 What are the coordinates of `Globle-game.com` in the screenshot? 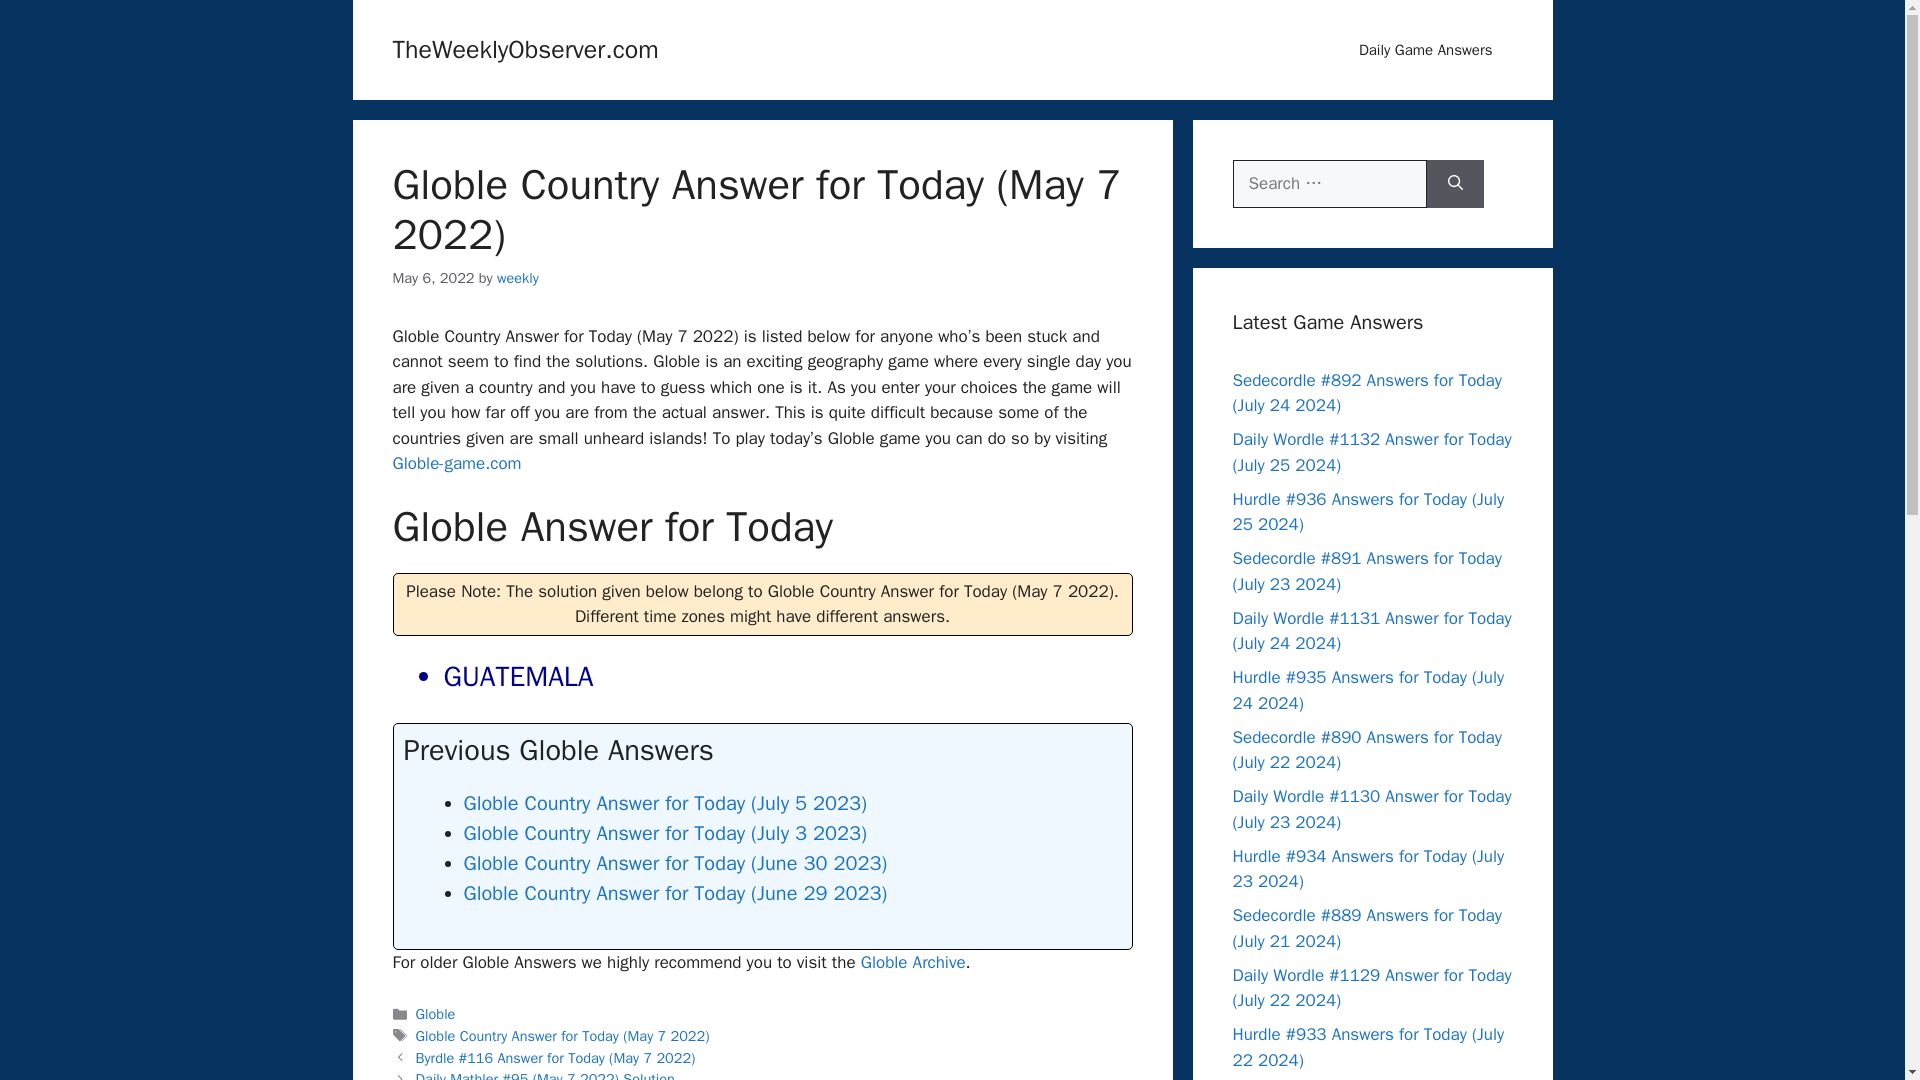 It's located at (456, 463).